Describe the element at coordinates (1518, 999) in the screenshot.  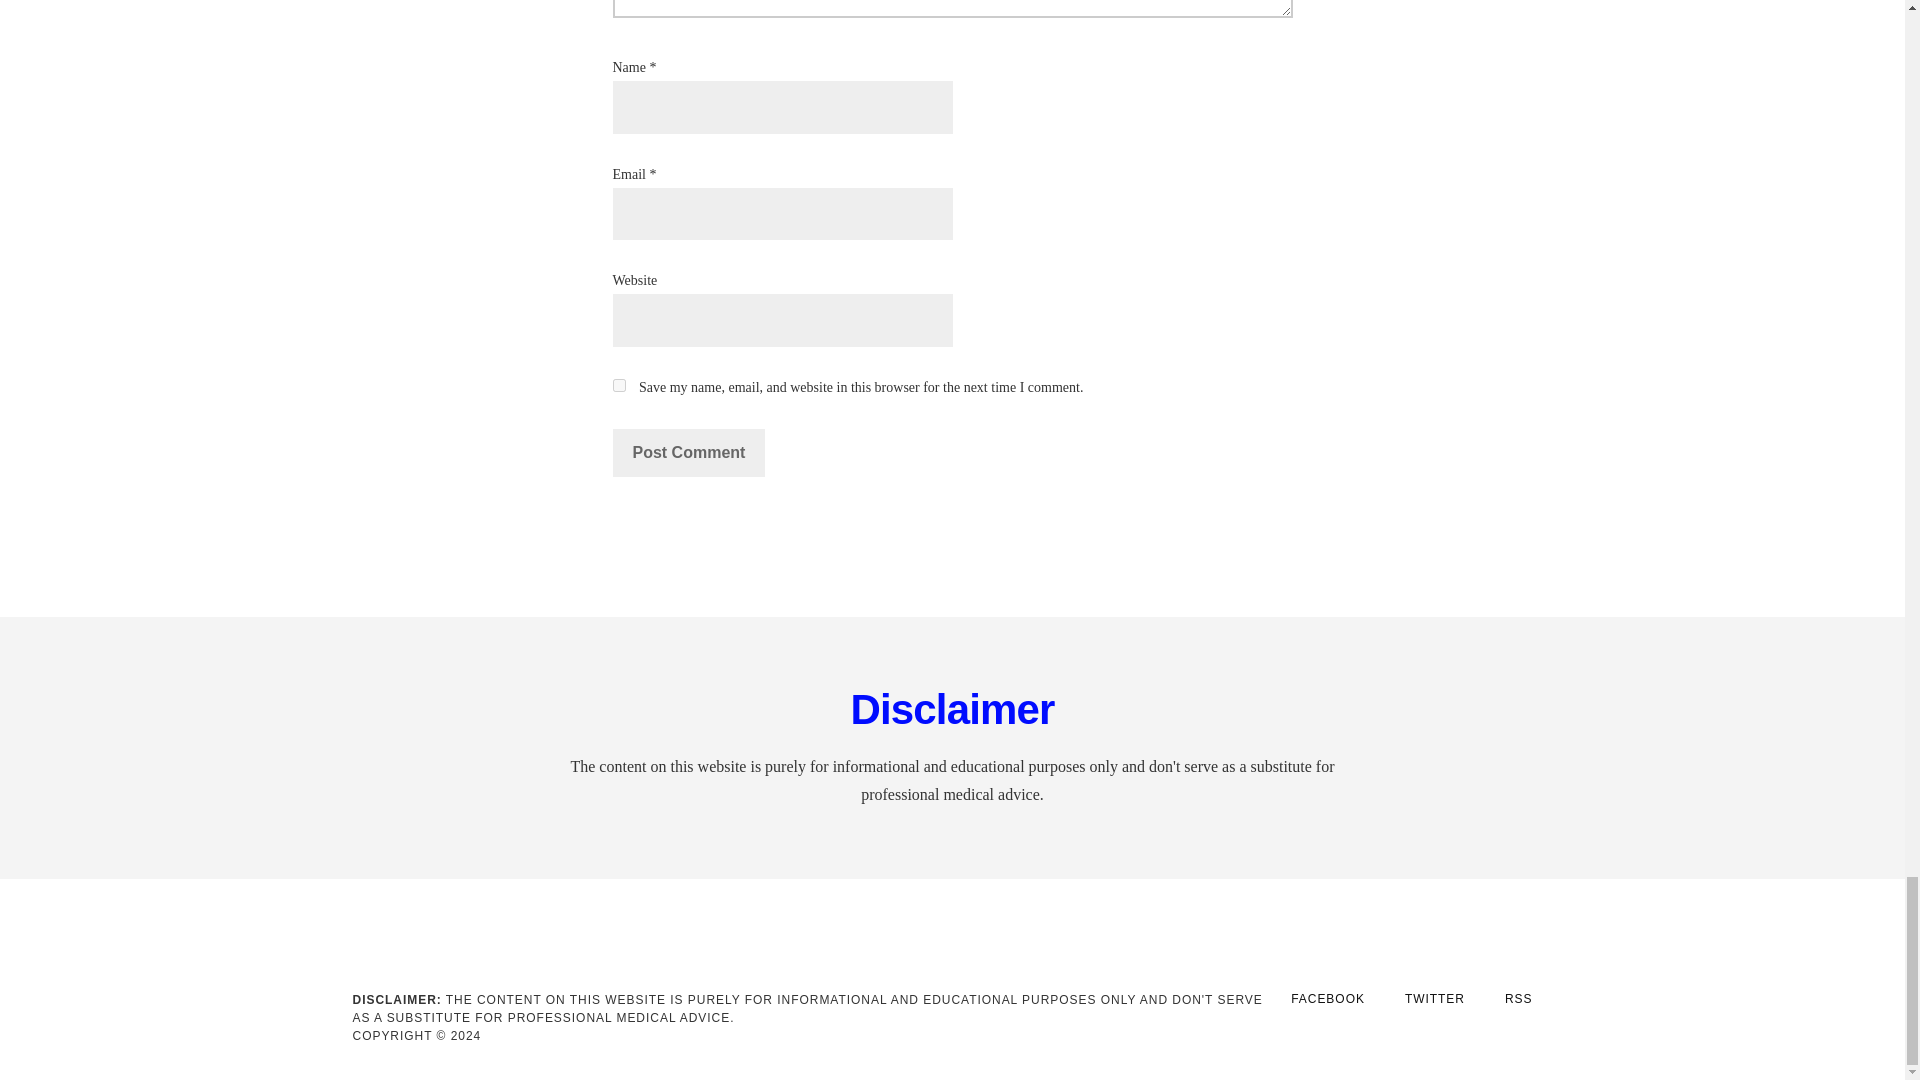
I see `RSS` at that location.